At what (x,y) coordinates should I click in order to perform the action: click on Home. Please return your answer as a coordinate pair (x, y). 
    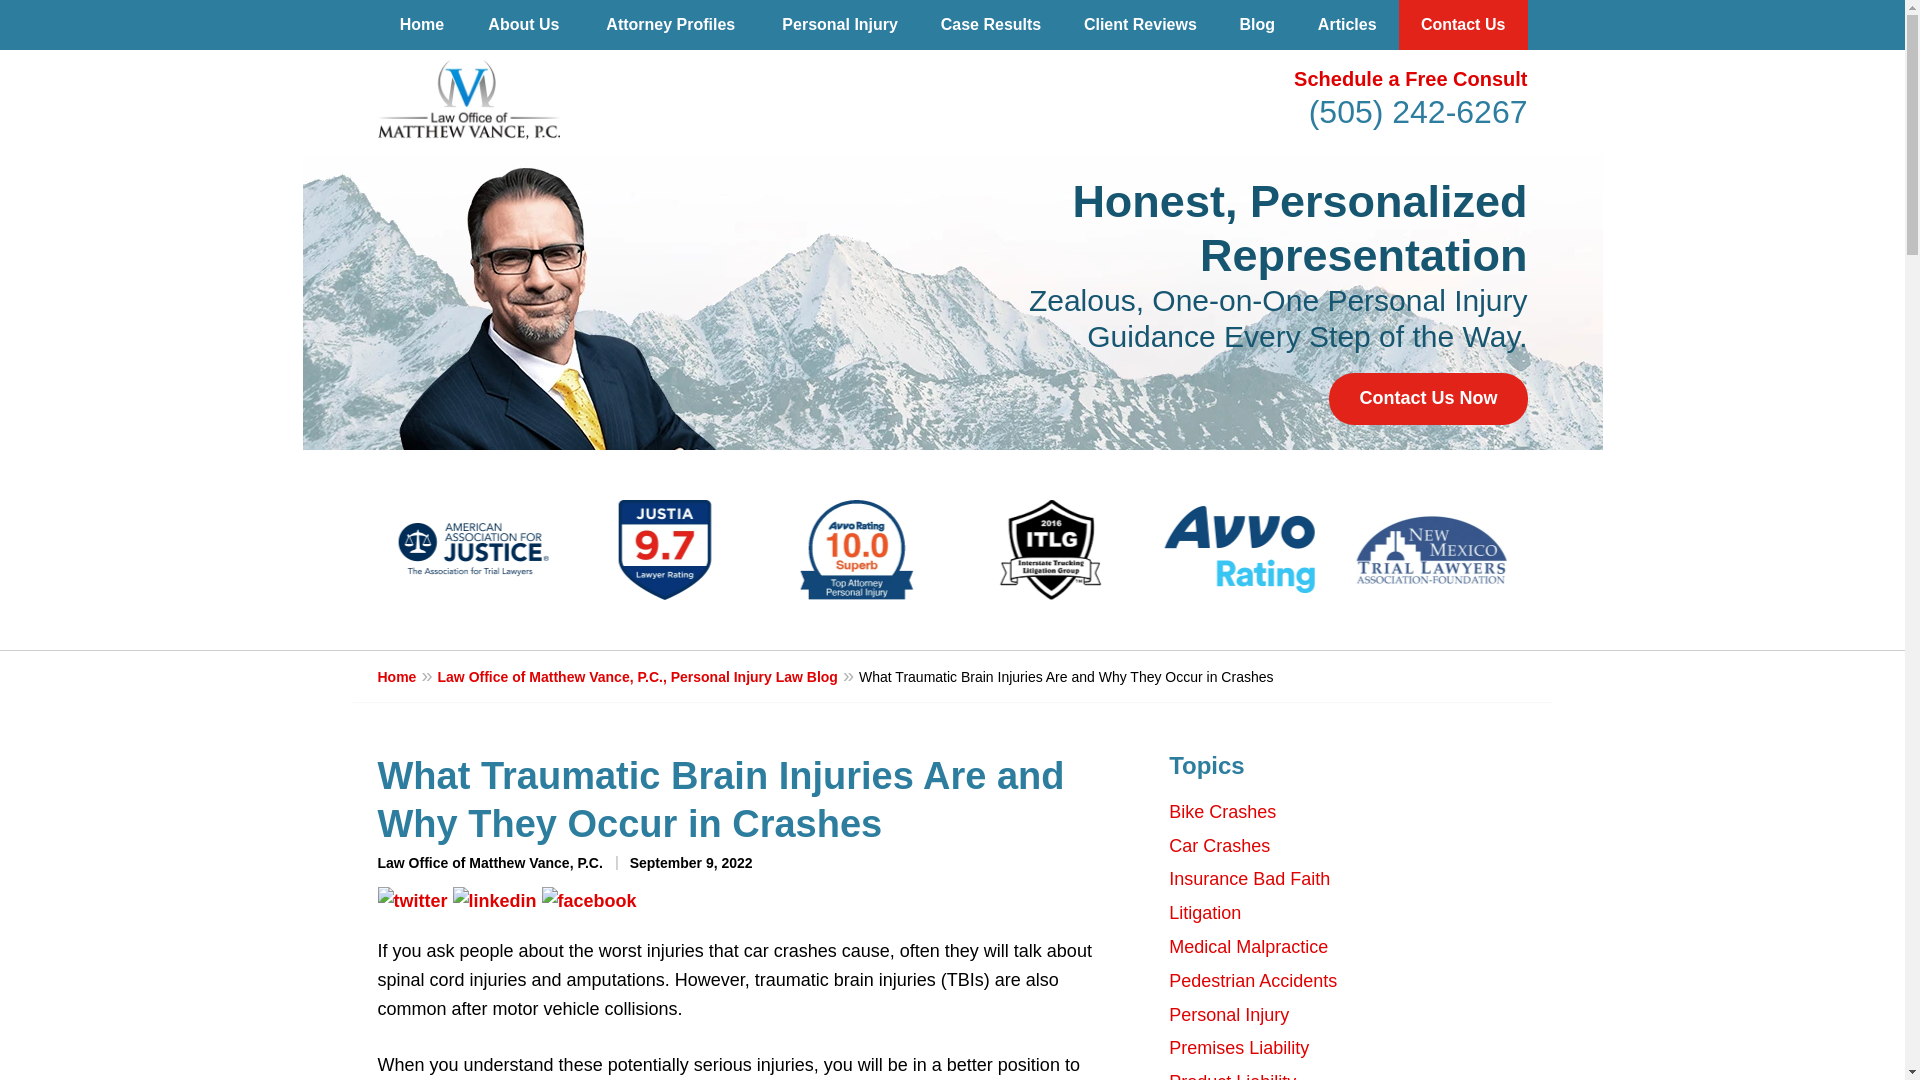
    Looking at the image, I should click on (408, 676).